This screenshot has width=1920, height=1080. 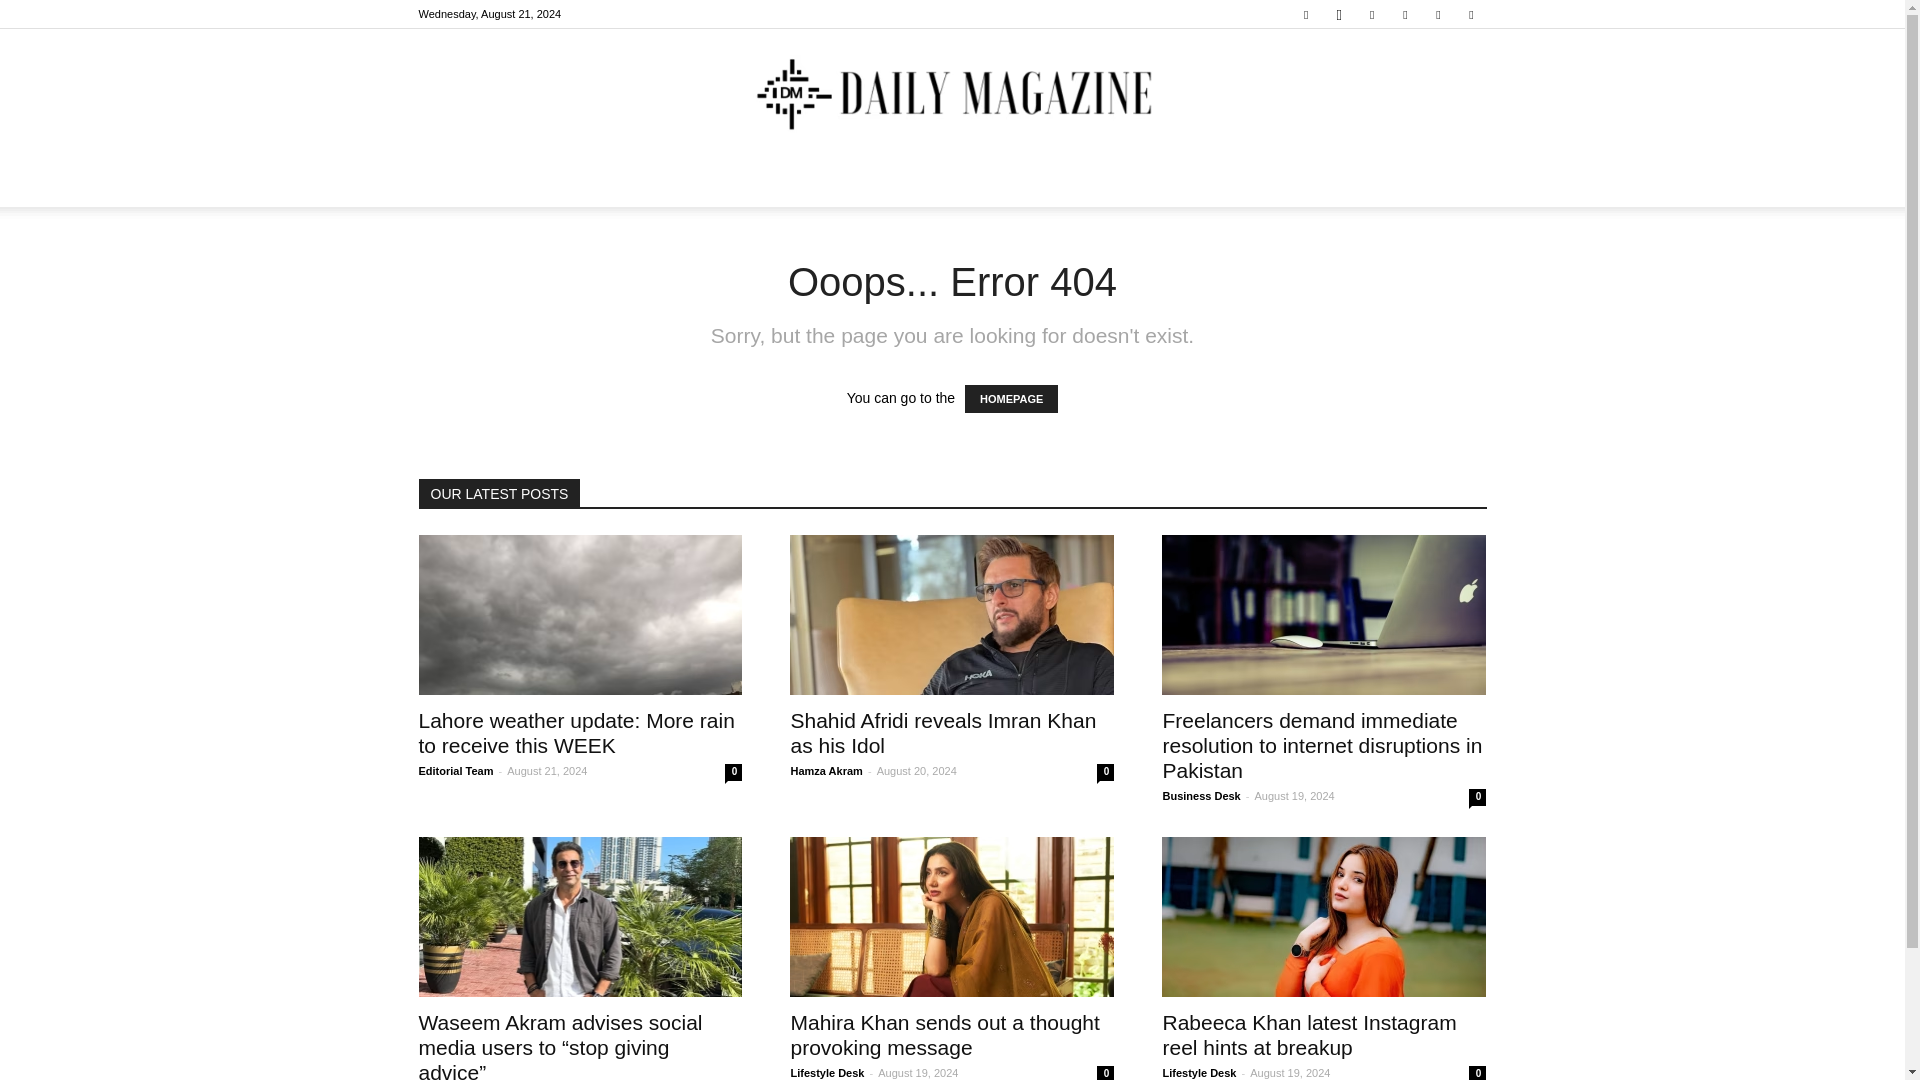 I want to click on Youtube, so click(x=1470, y=14).